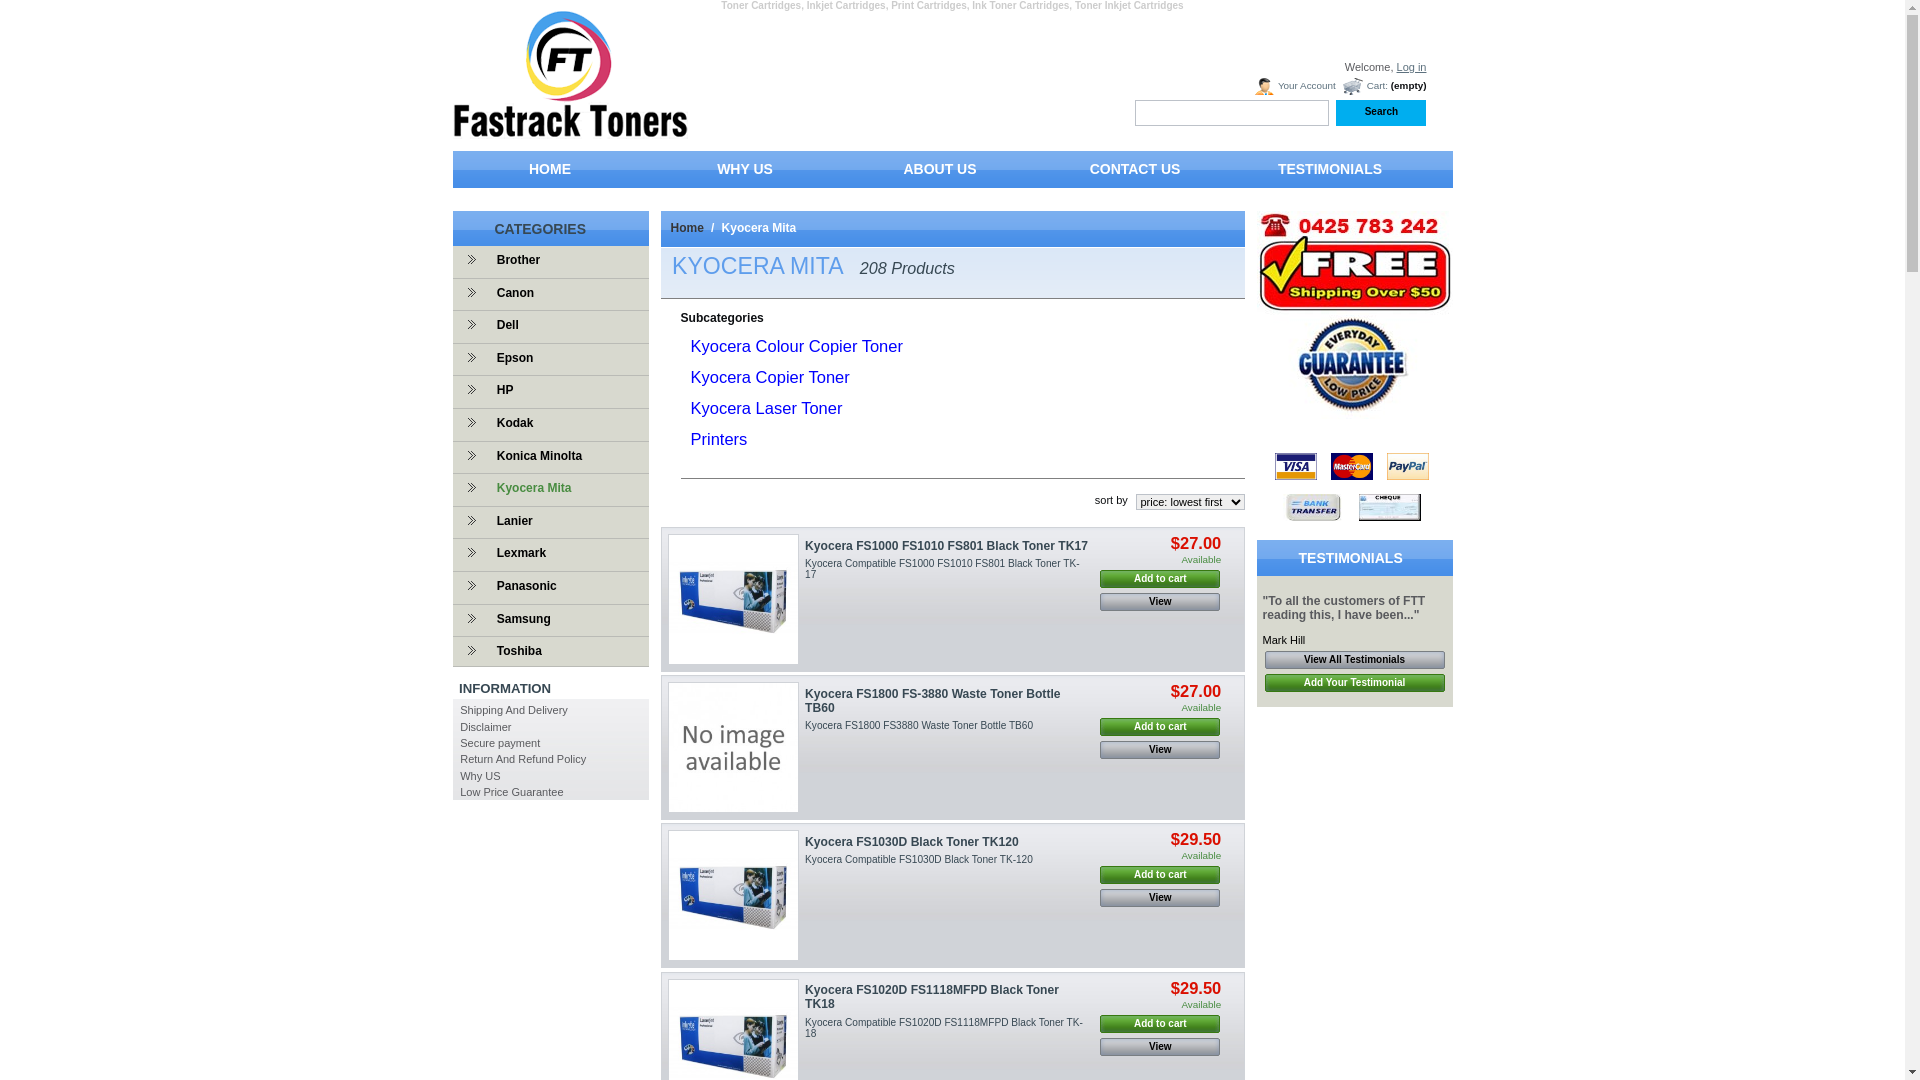  Describe the element at coordinates (1354, 660) in the screenshot. I see `View All Testimonials` at that location.